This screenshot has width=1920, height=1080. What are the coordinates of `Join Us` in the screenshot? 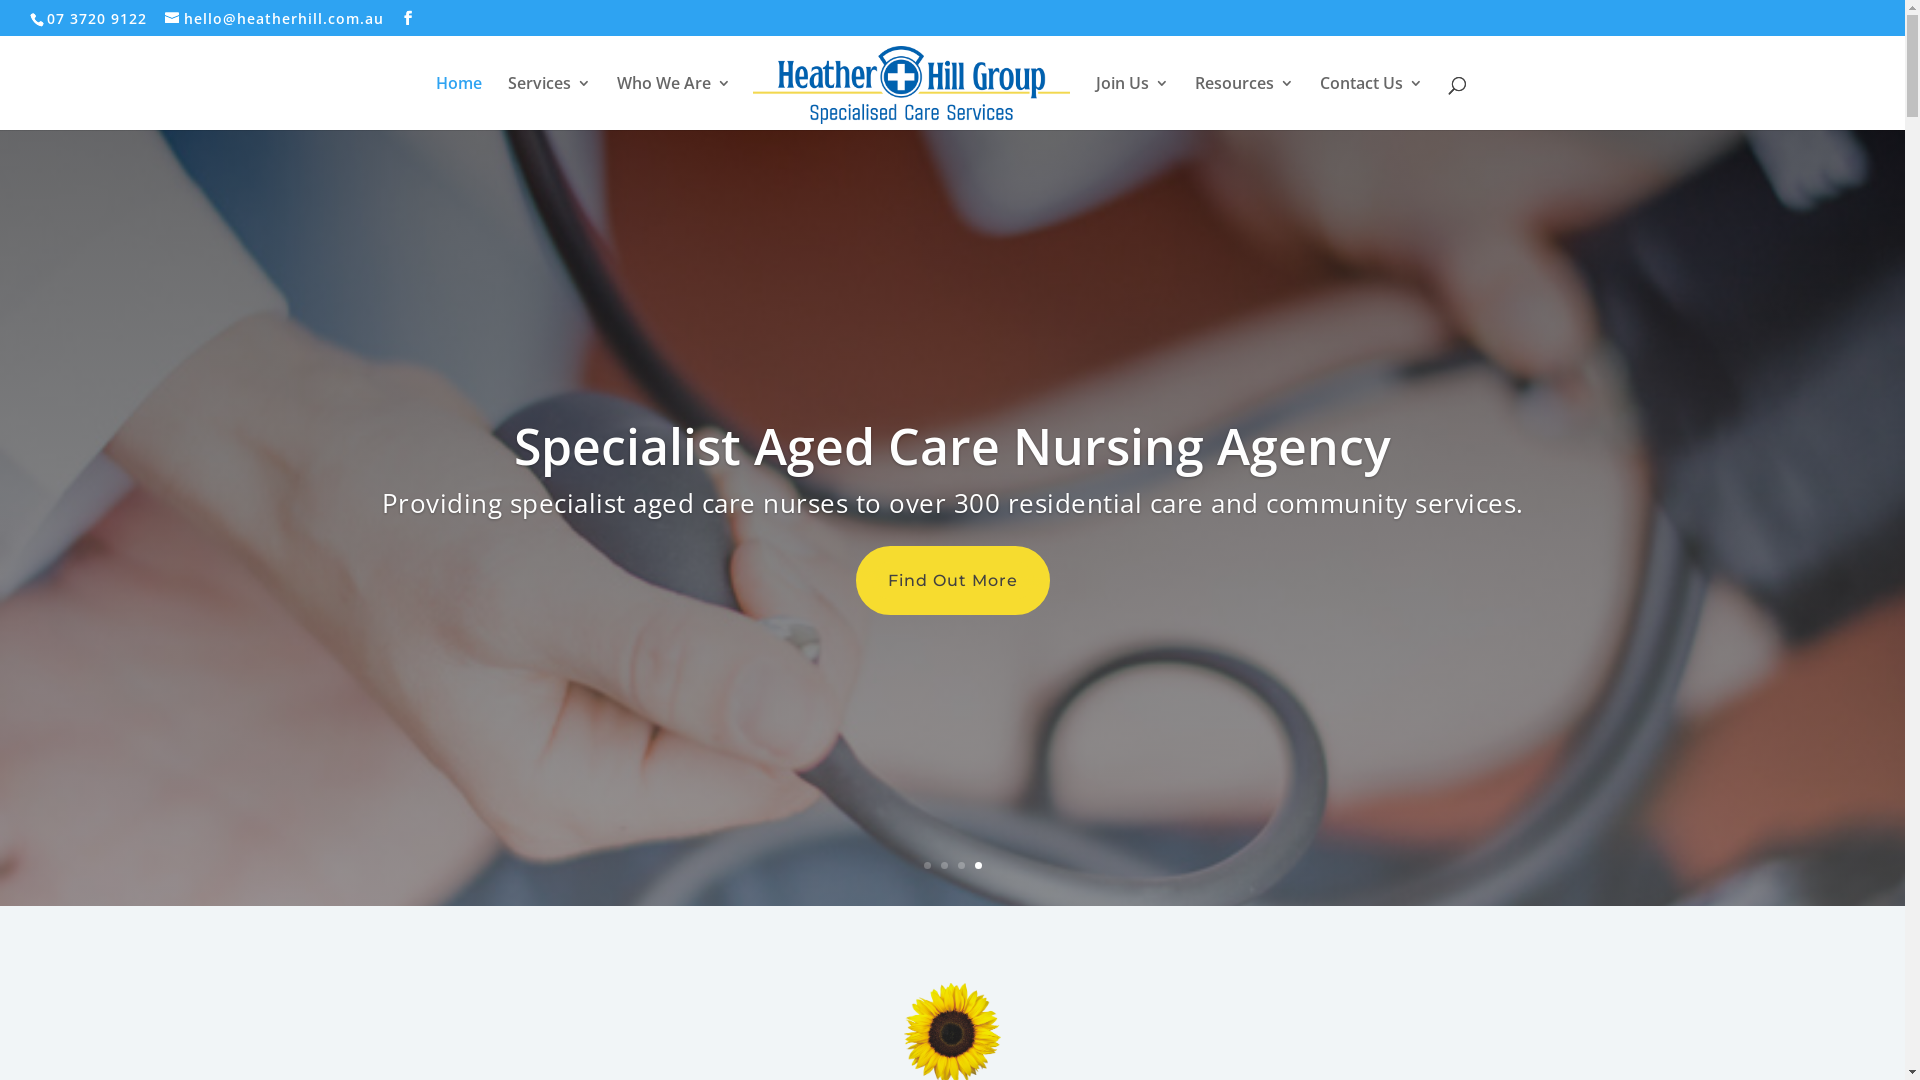 It's located at (1132, 103).